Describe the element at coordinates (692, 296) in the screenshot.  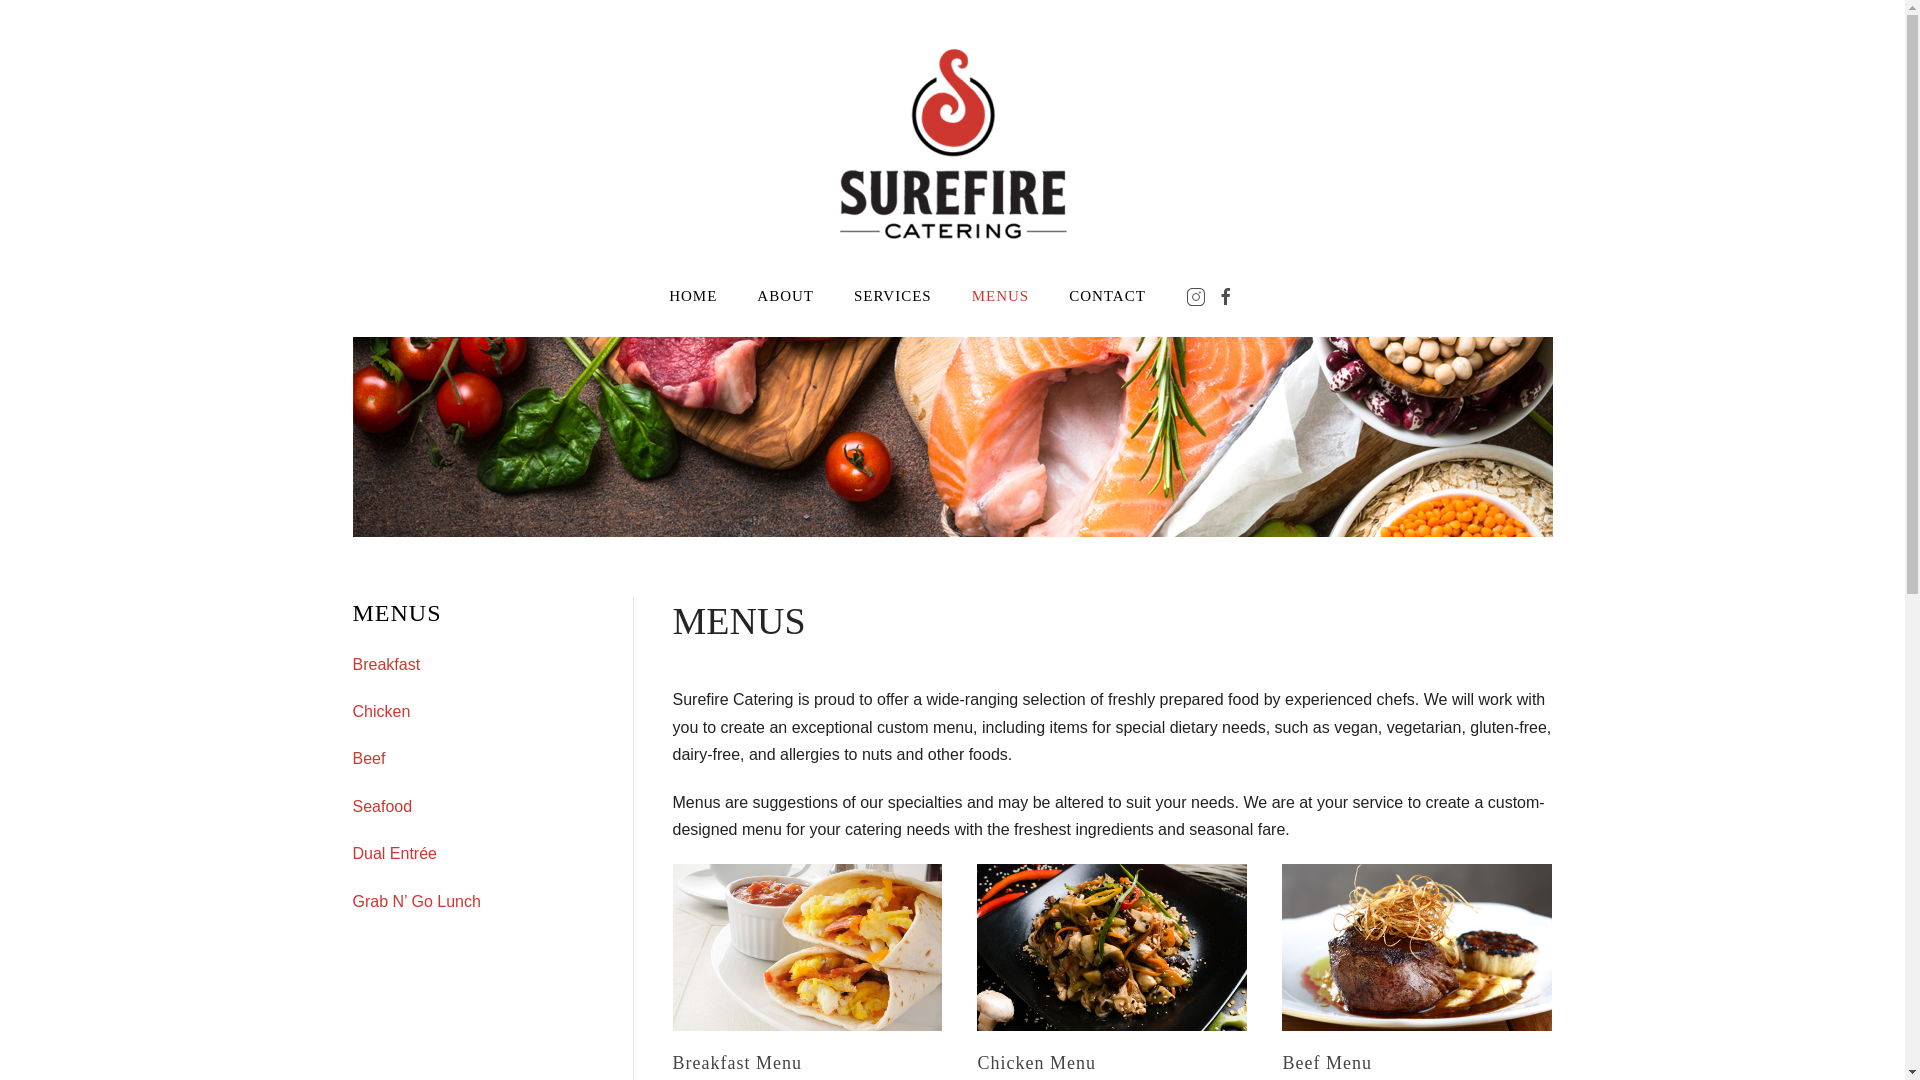
I see `HOME` at that location.